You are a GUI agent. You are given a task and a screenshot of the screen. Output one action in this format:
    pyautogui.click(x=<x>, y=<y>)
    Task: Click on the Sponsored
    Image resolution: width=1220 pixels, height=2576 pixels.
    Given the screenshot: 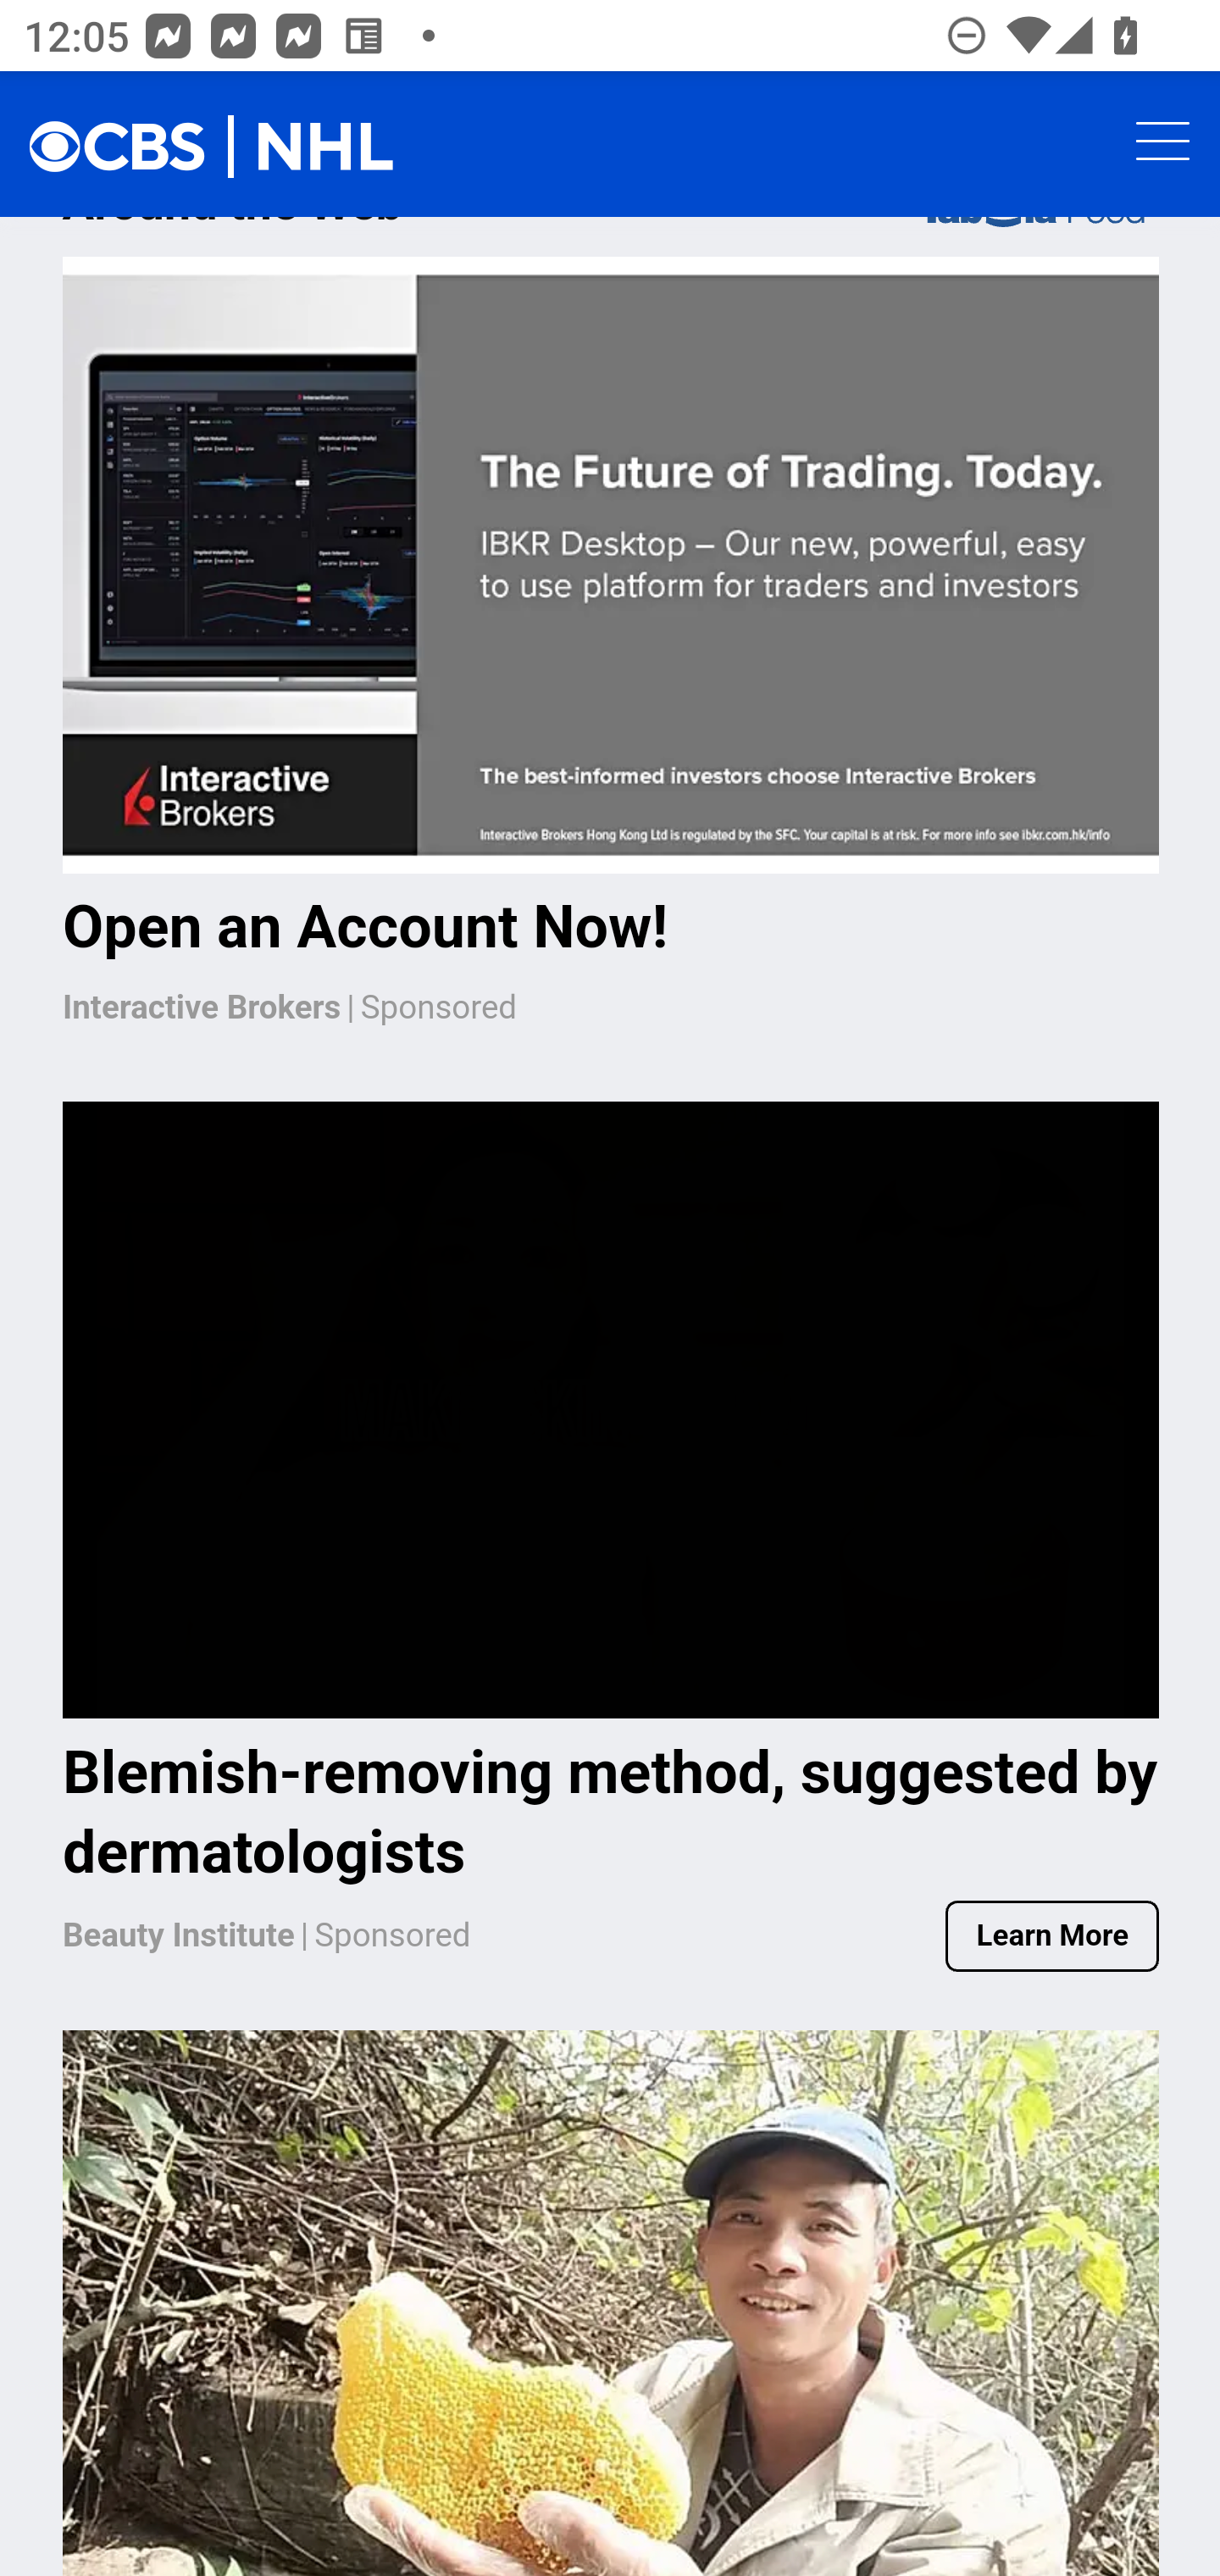 What is the action you would take?
    pyautogui.click(x=439, y=1012)
    